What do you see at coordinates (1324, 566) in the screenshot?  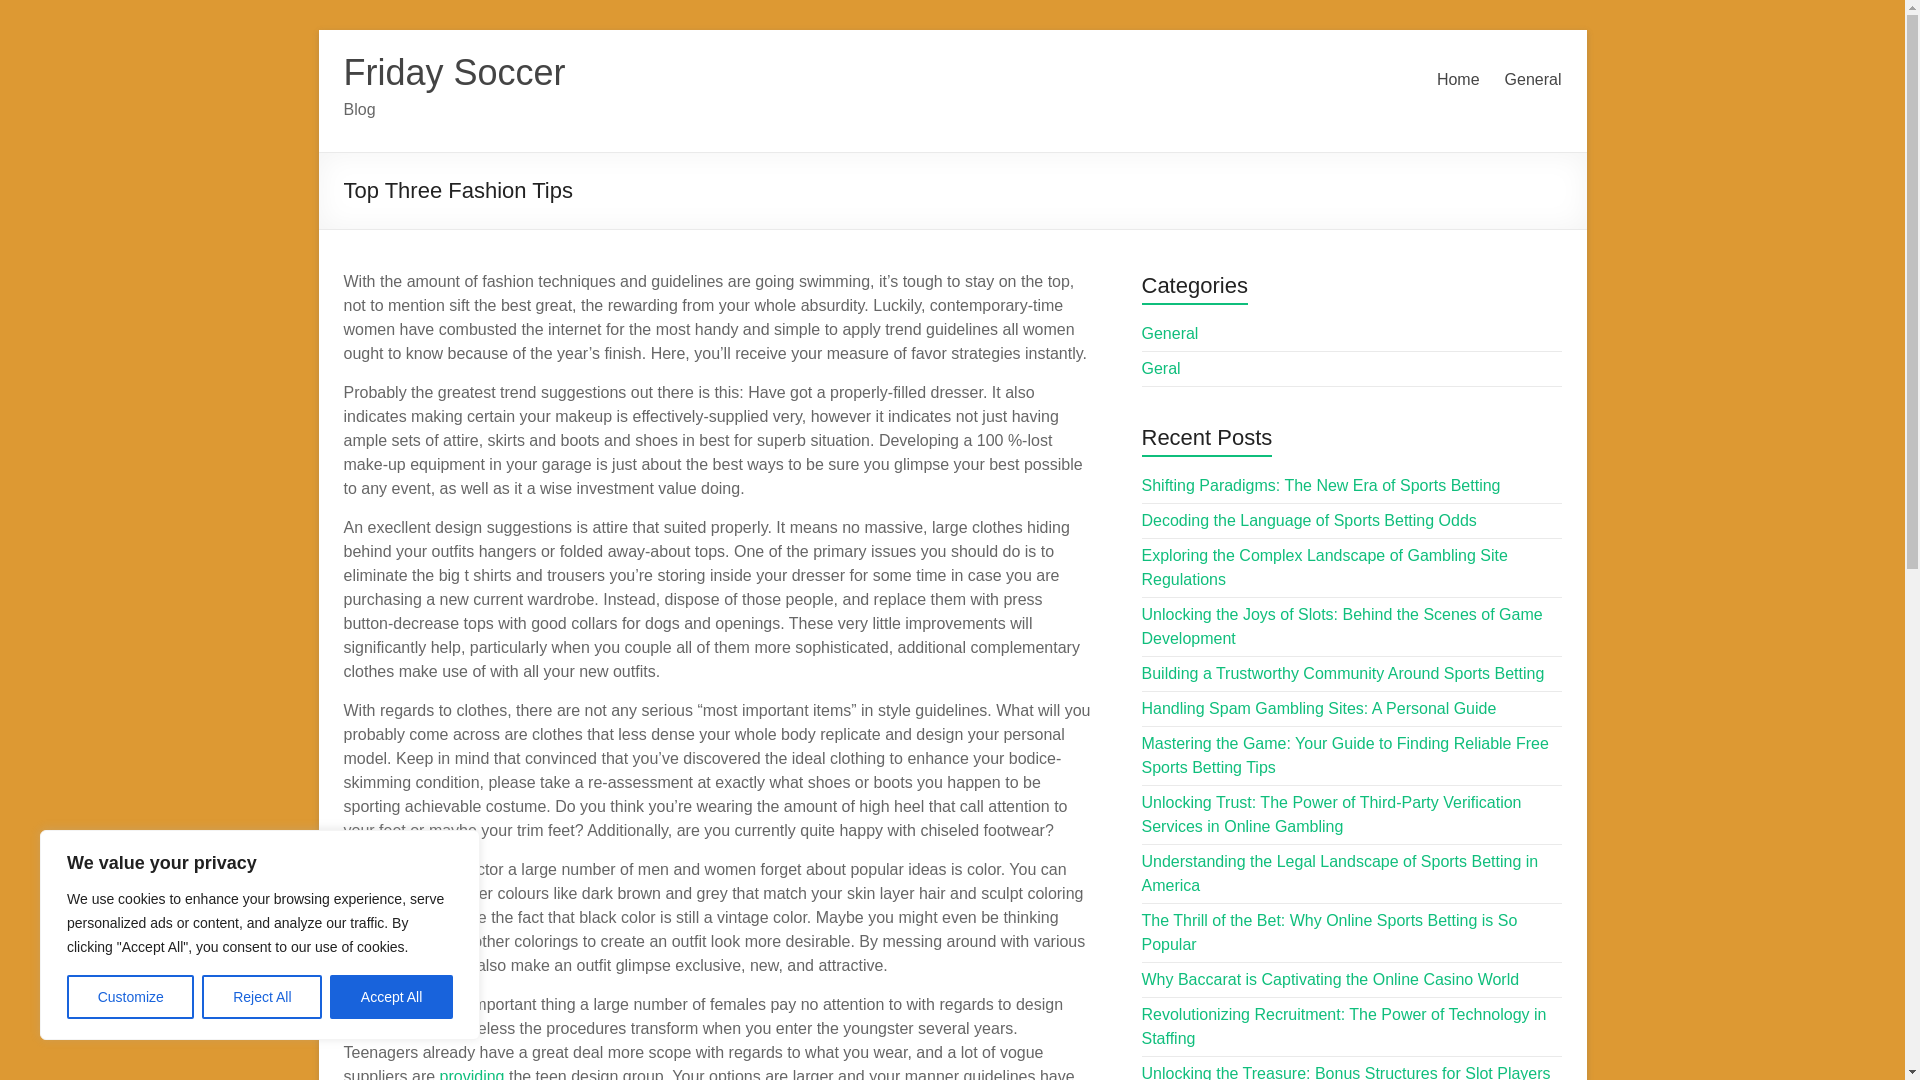 I see `Exploring the Complex Landscape of Gambling Site Regulations` at bounding box center [1324, 566].